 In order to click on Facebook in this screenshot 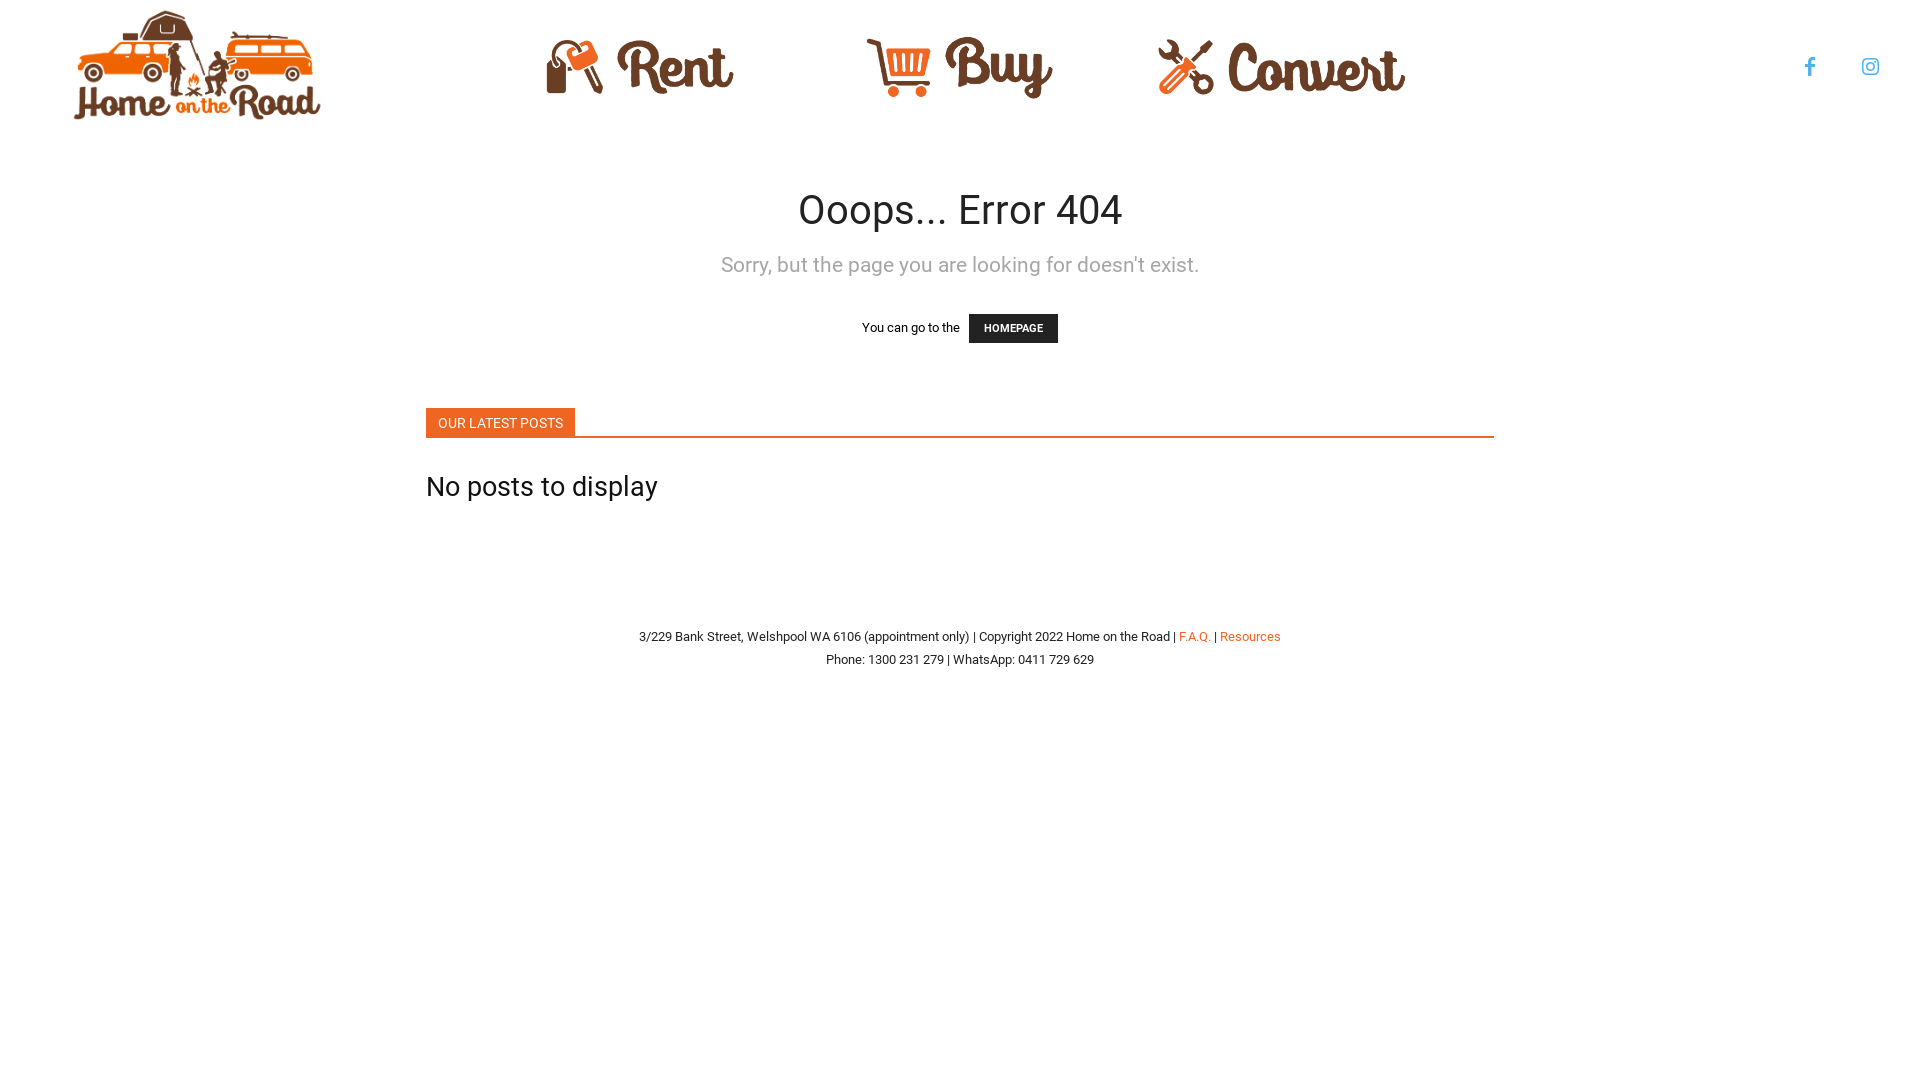, I will do `click(1810, 68)`.